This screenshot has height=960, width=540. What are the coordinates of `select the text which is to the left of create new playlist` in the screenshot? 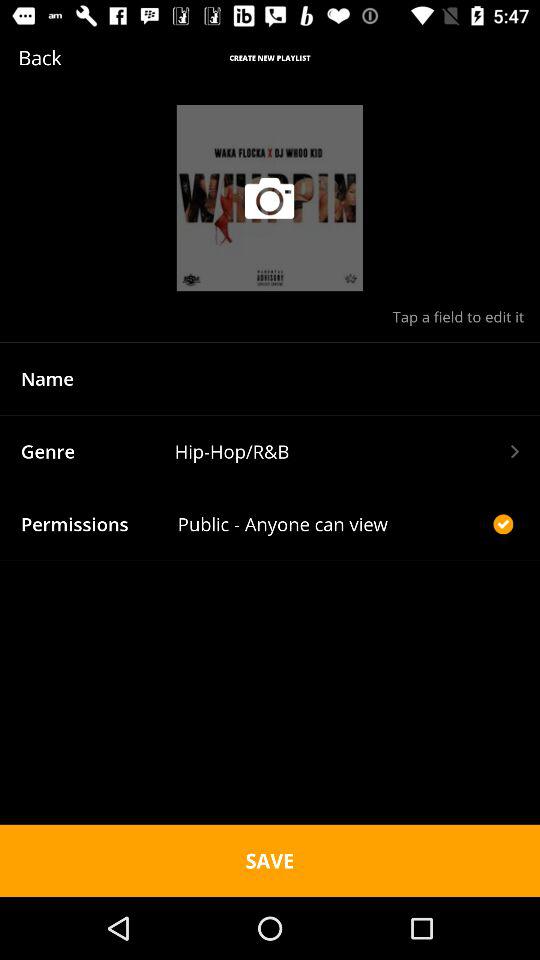 It's located at (70, 57).